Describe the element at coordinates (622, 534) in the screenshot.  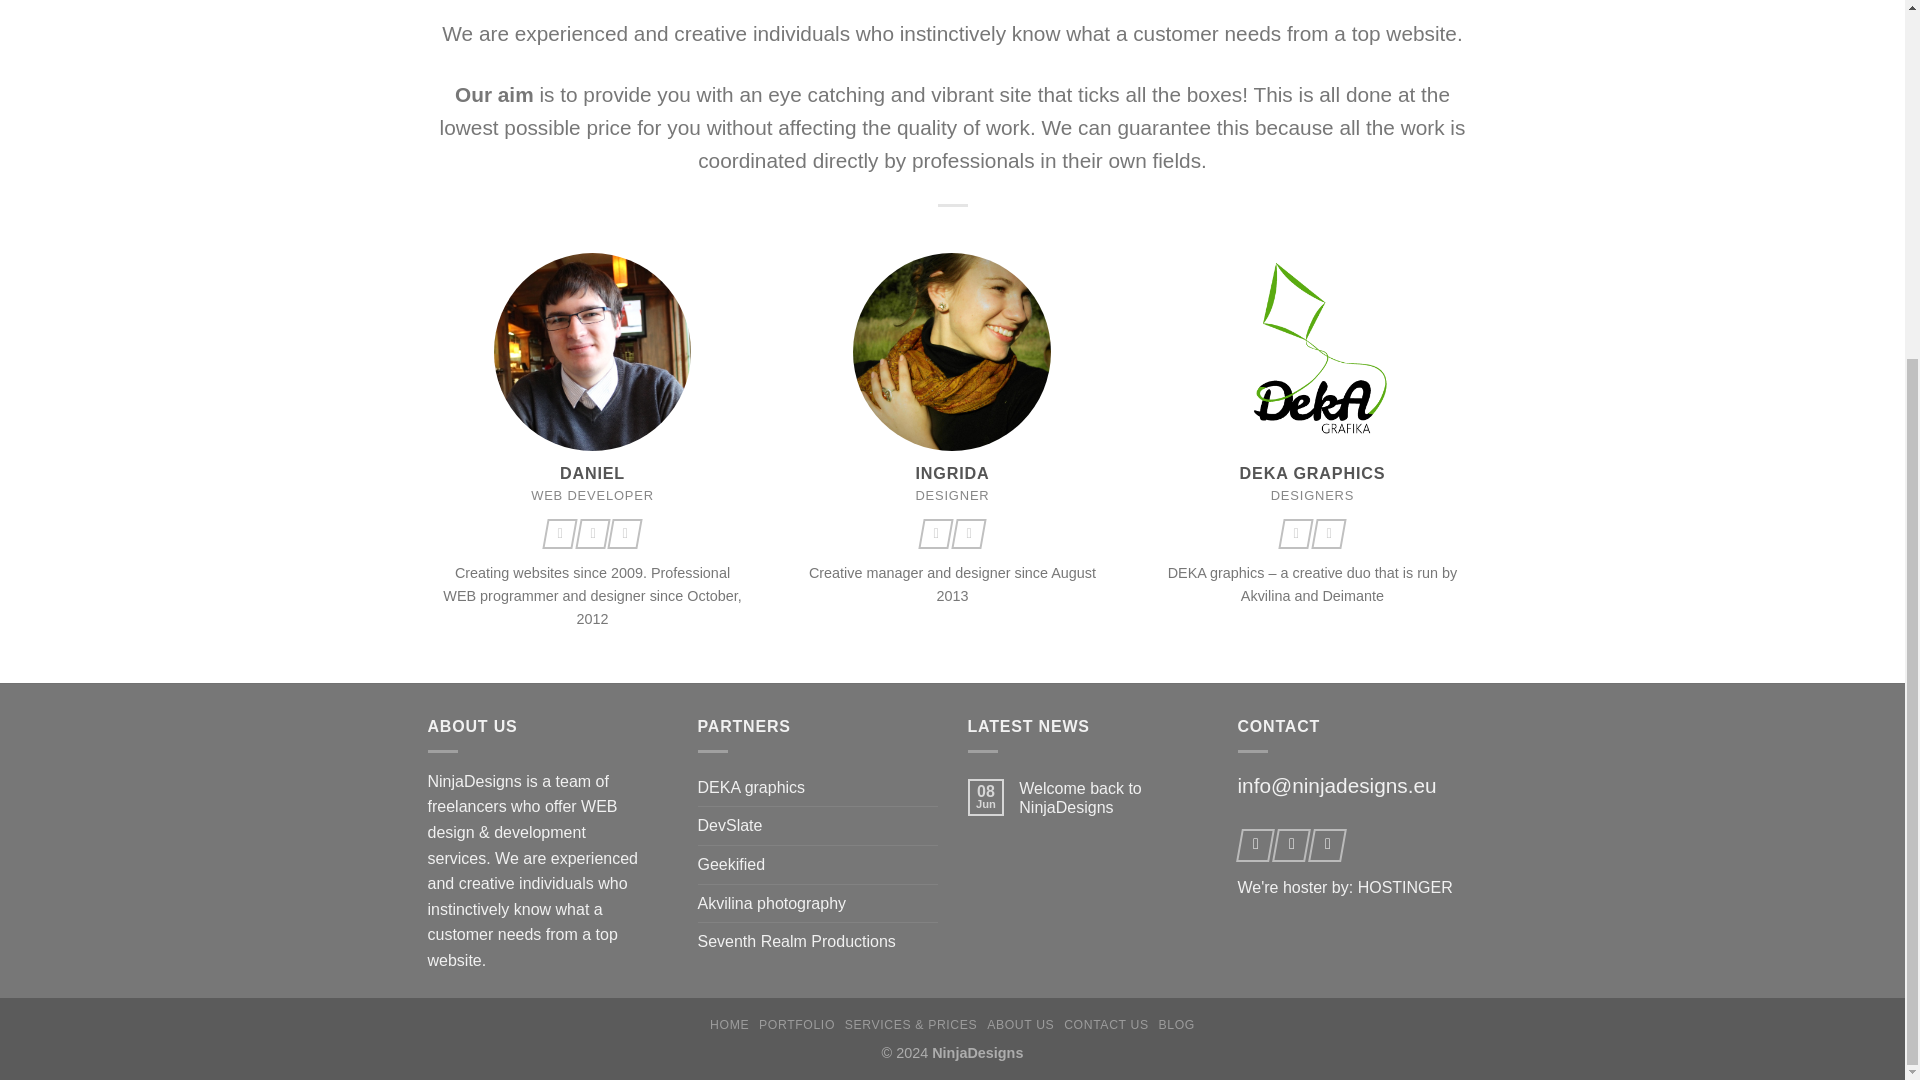
I see `Follow on LinkedIn` at that location.